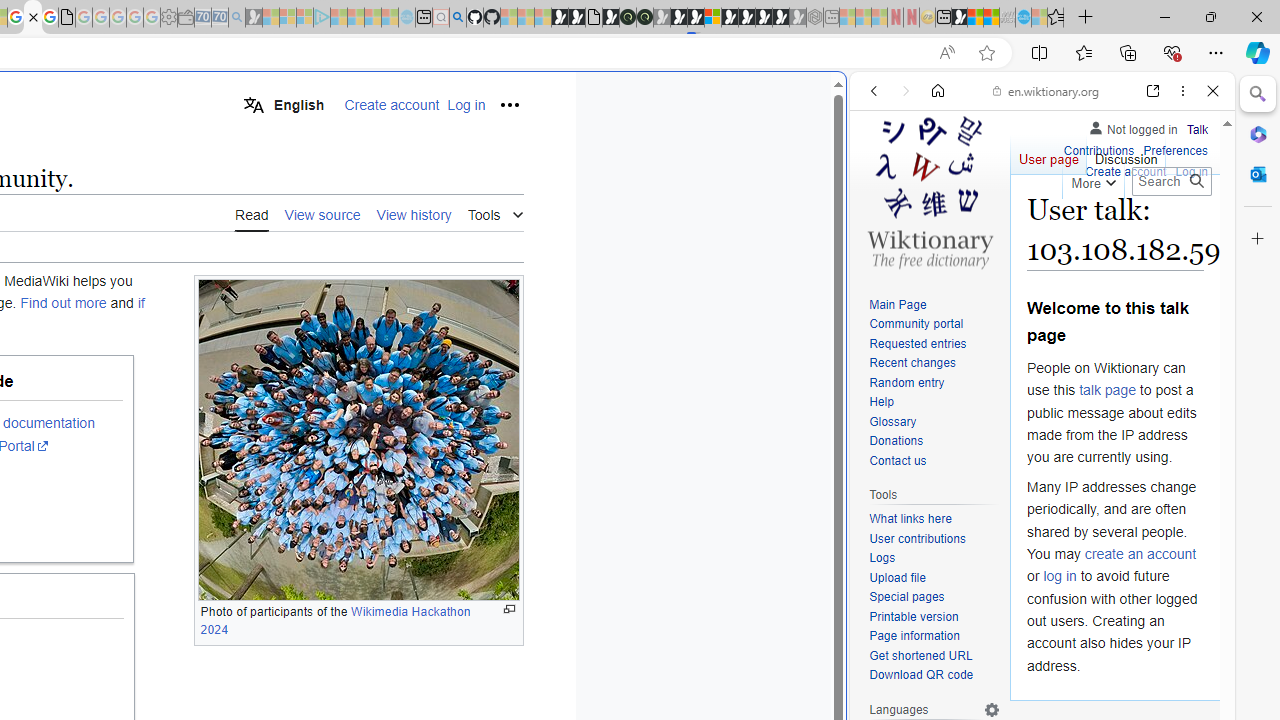 This screenshot has height=720, width=1280. What do you see at coordinates (934, 344) in the screenshot?
I see `Requested entries` at bounding box center [934, 344].